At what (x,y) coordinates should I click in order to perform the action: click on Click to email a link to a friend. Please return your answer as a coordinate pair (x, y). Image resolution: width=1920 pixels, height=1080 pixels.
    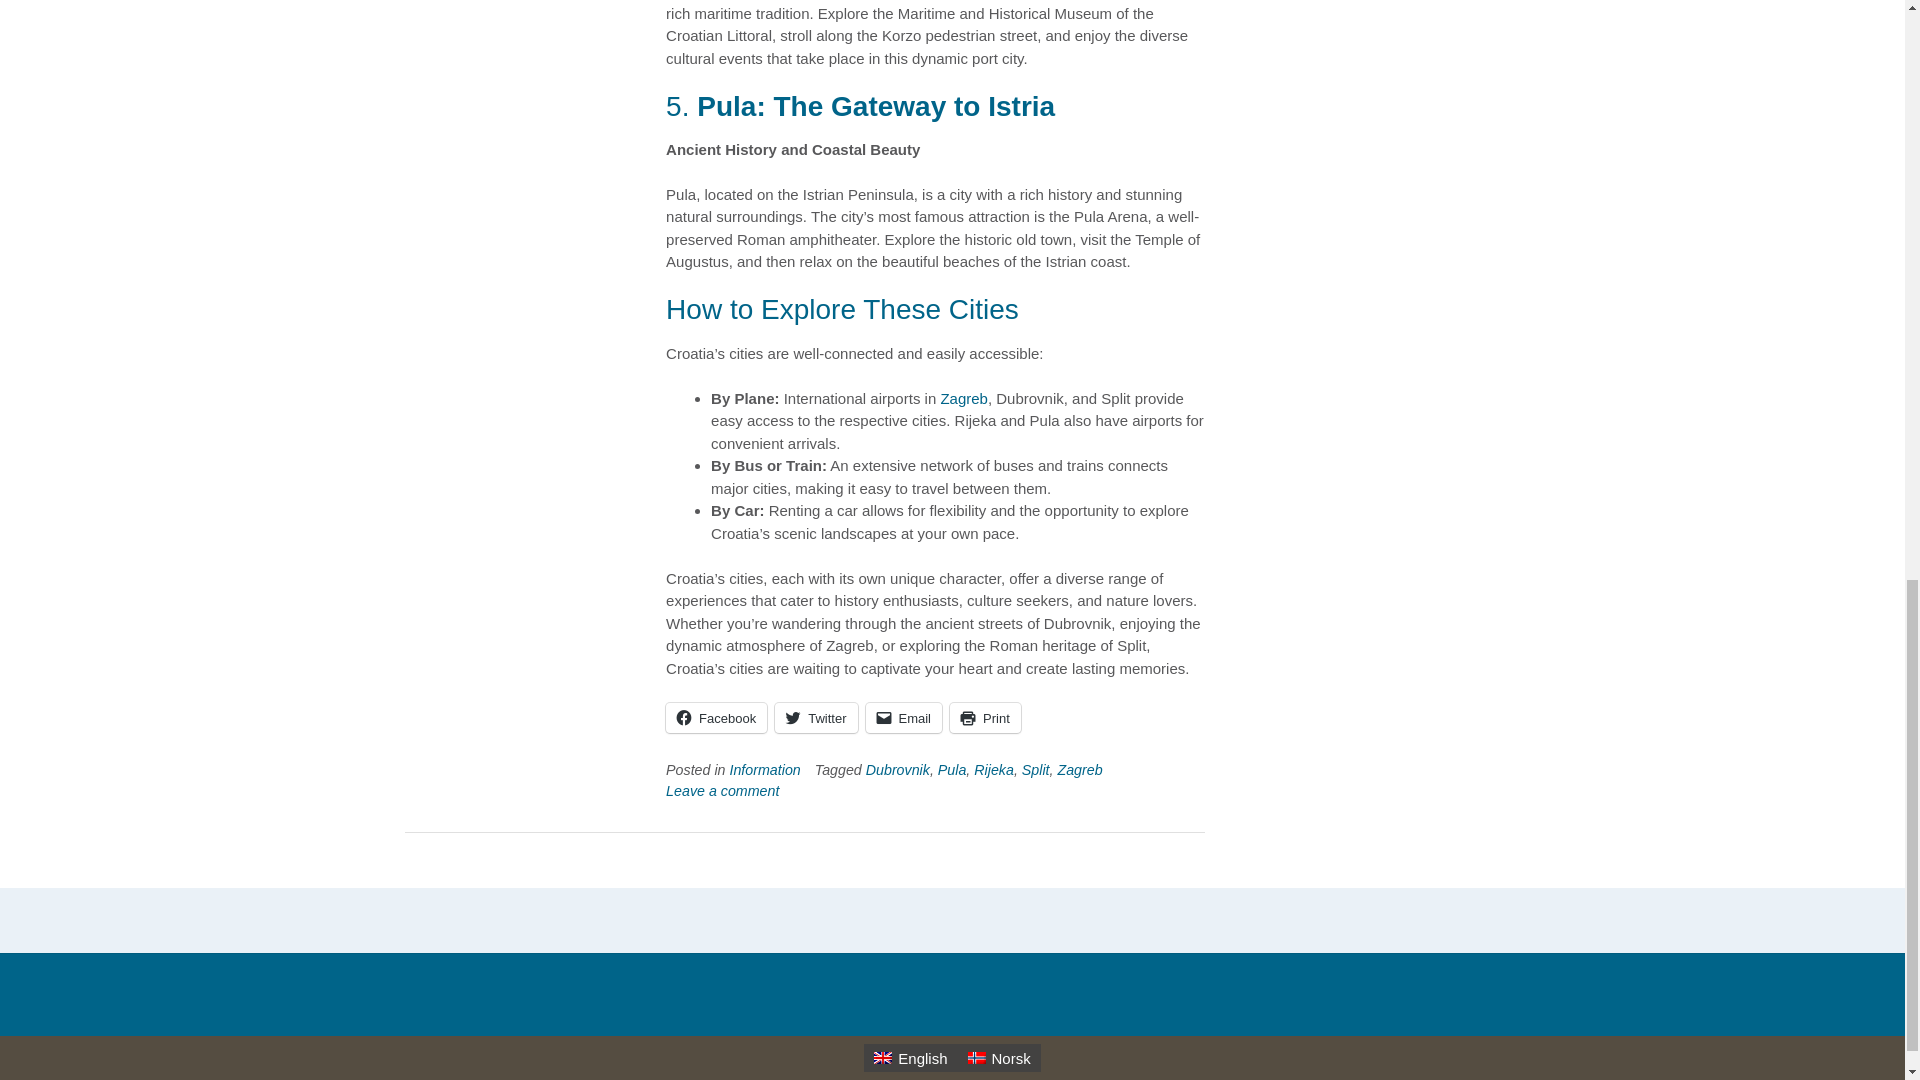
    Looking at the image, I should click on (904, 718).